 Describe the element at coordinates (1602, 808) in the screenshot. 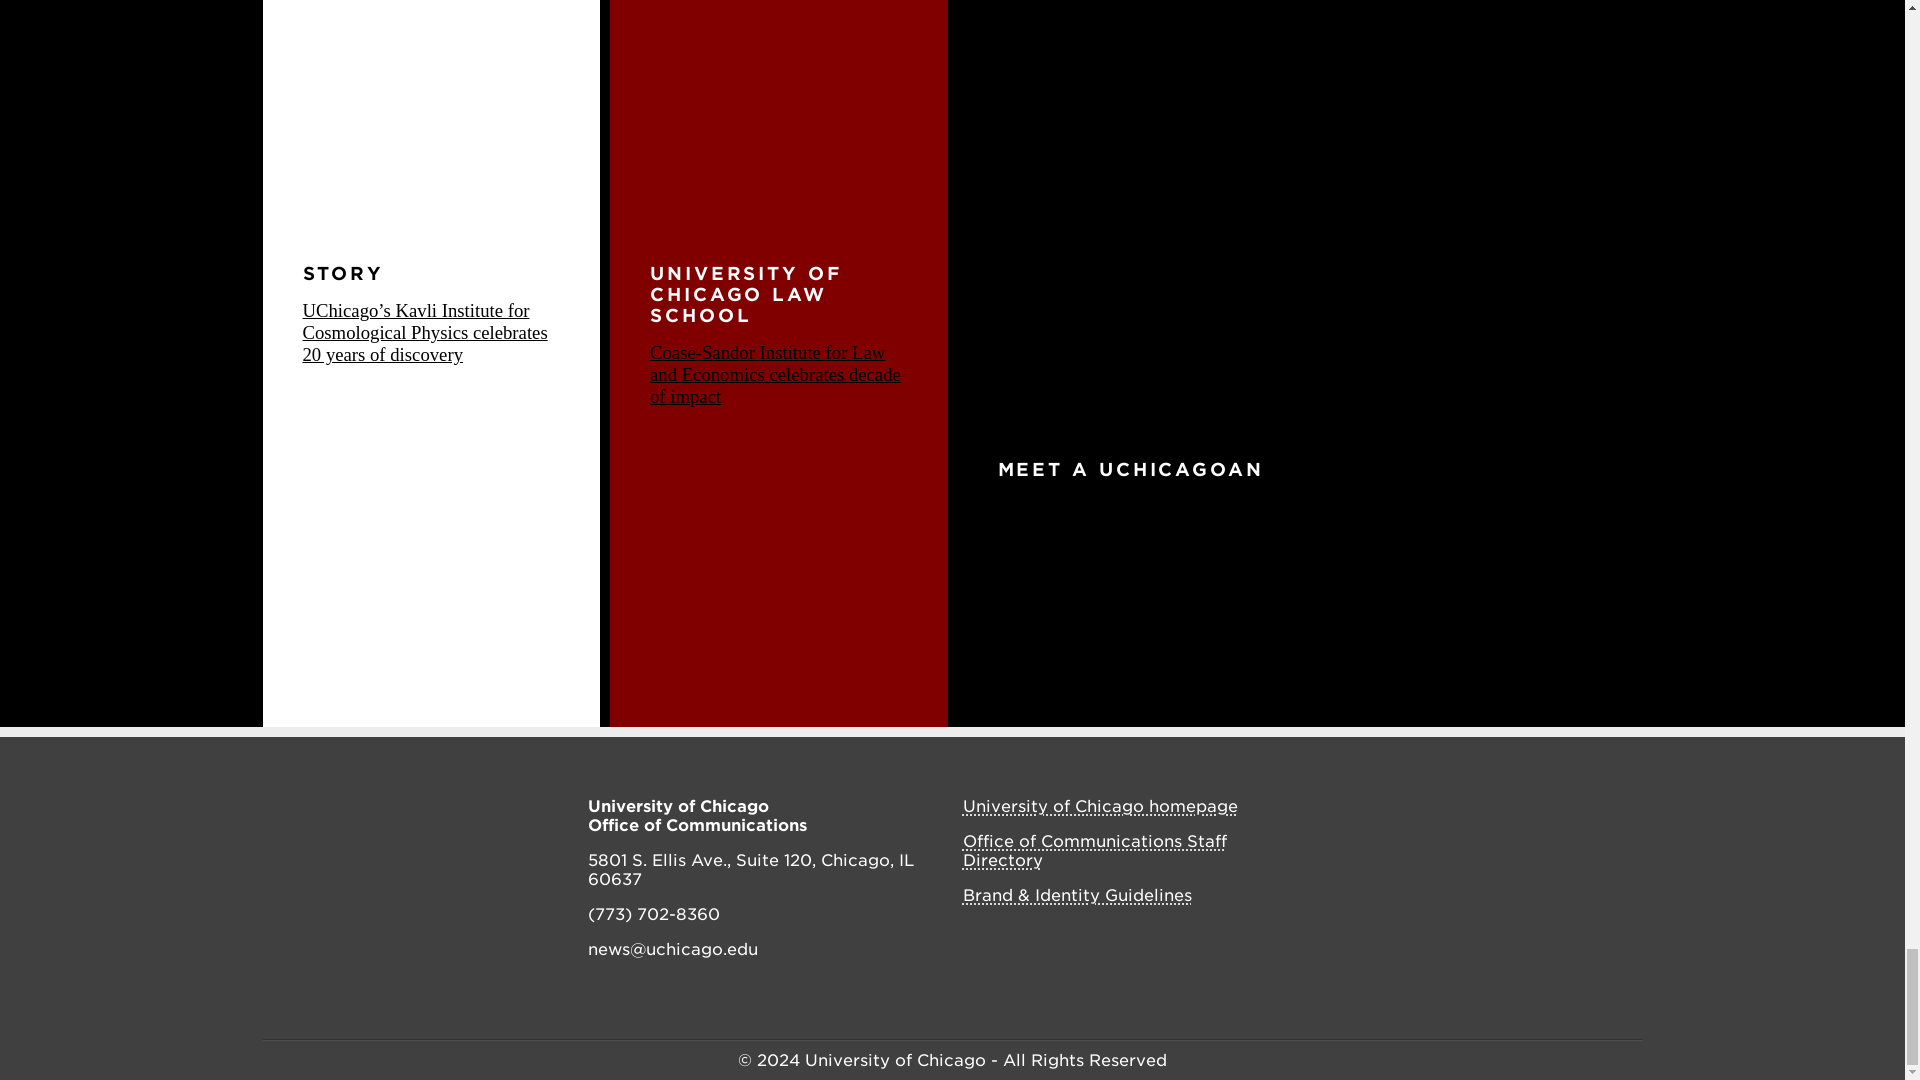

I see `Connect with UChicago on Youtube` at that location.